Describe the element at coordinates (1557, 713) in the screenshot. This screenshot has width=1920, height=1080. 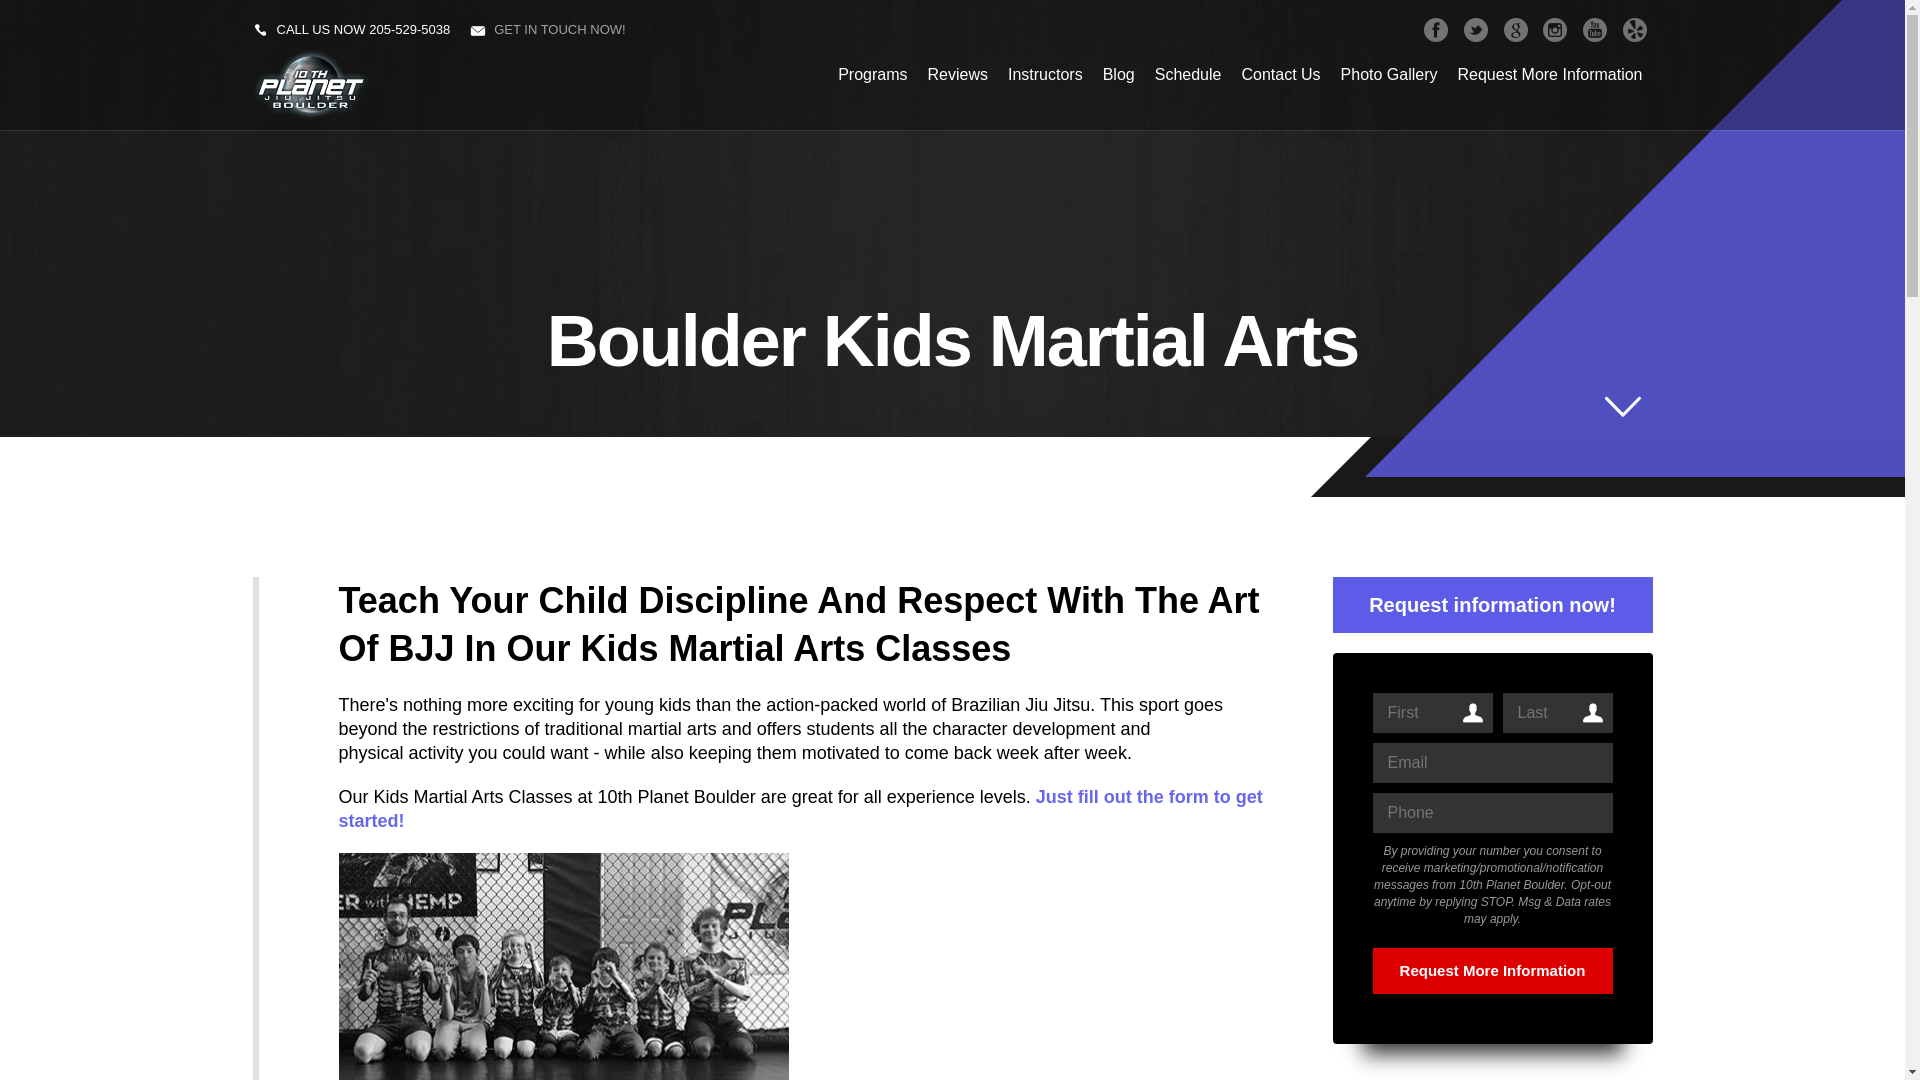
I see `Last` at that location.